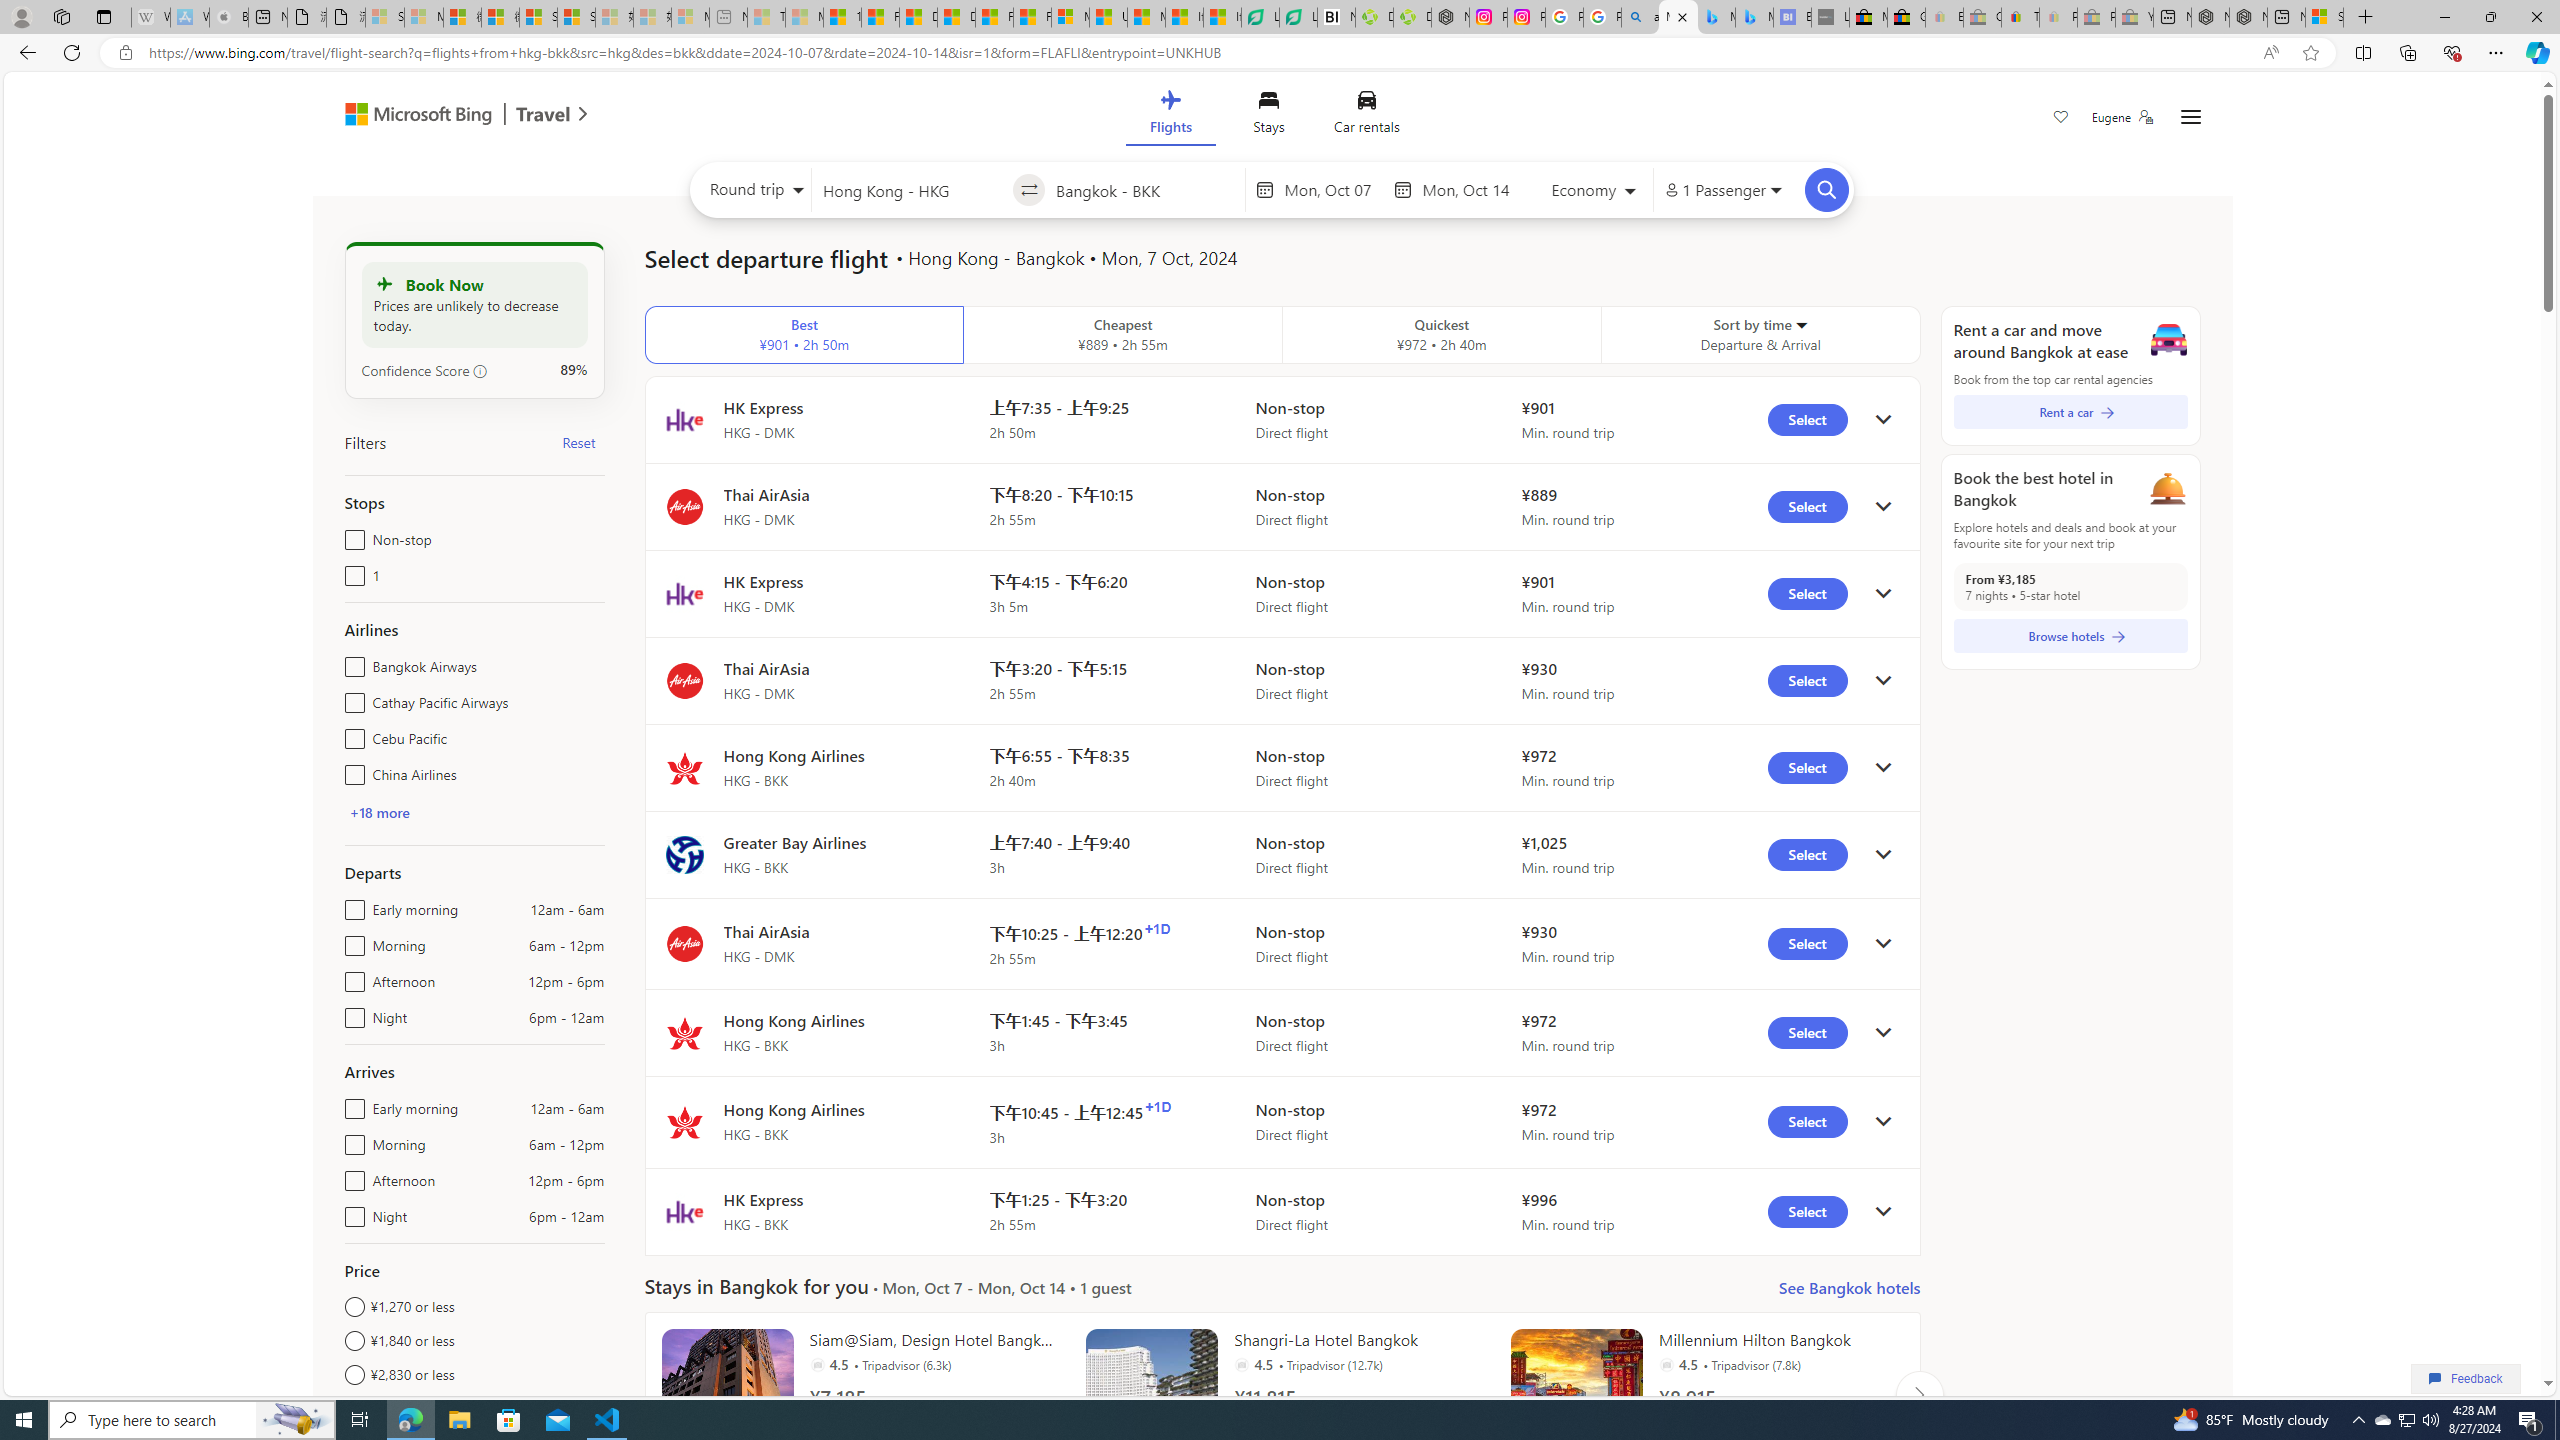 The height and width of the screenshot is (1440, 2560). What do you see at coordinates (1800, 324) in the screenshot?
I see `Sorter` at bounding box center [1800, 324].